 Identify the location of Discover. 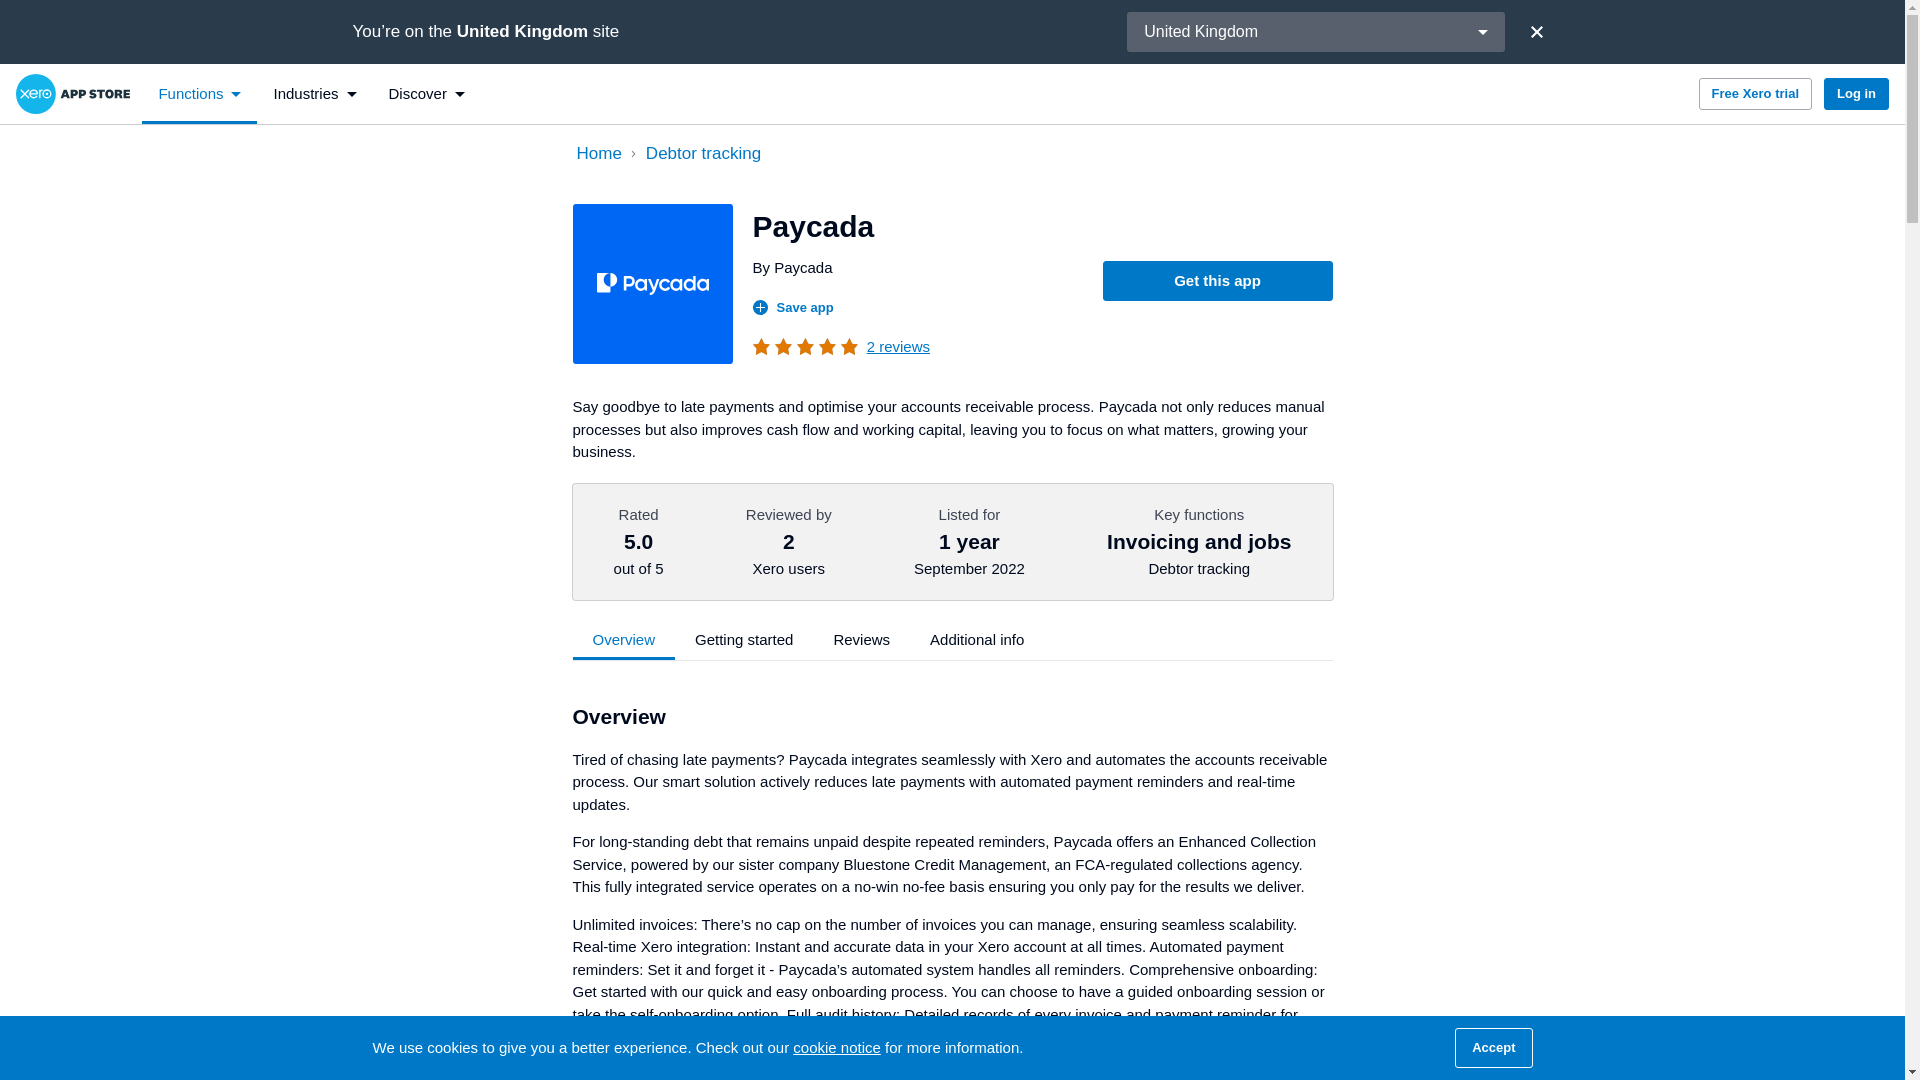
(426, 94).